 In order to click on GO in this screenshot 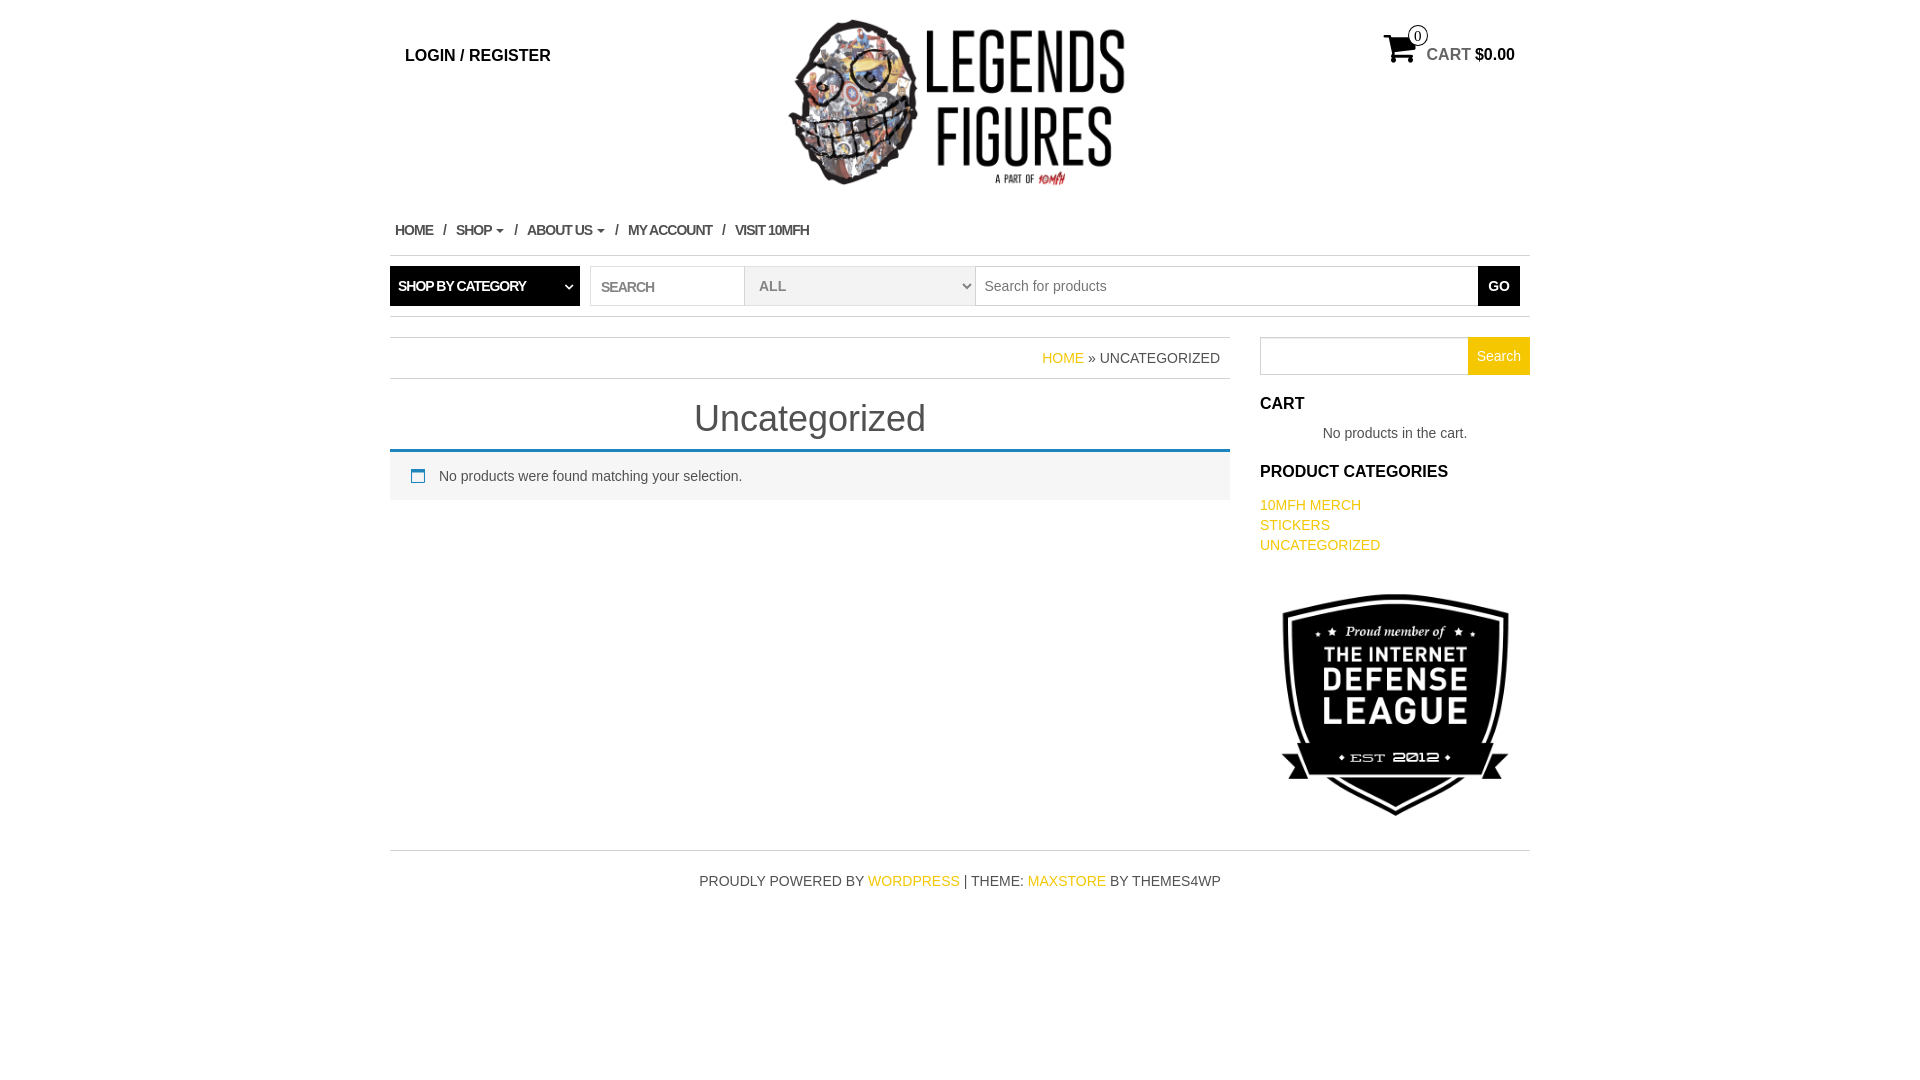, I will do `click(1499, 286)`.